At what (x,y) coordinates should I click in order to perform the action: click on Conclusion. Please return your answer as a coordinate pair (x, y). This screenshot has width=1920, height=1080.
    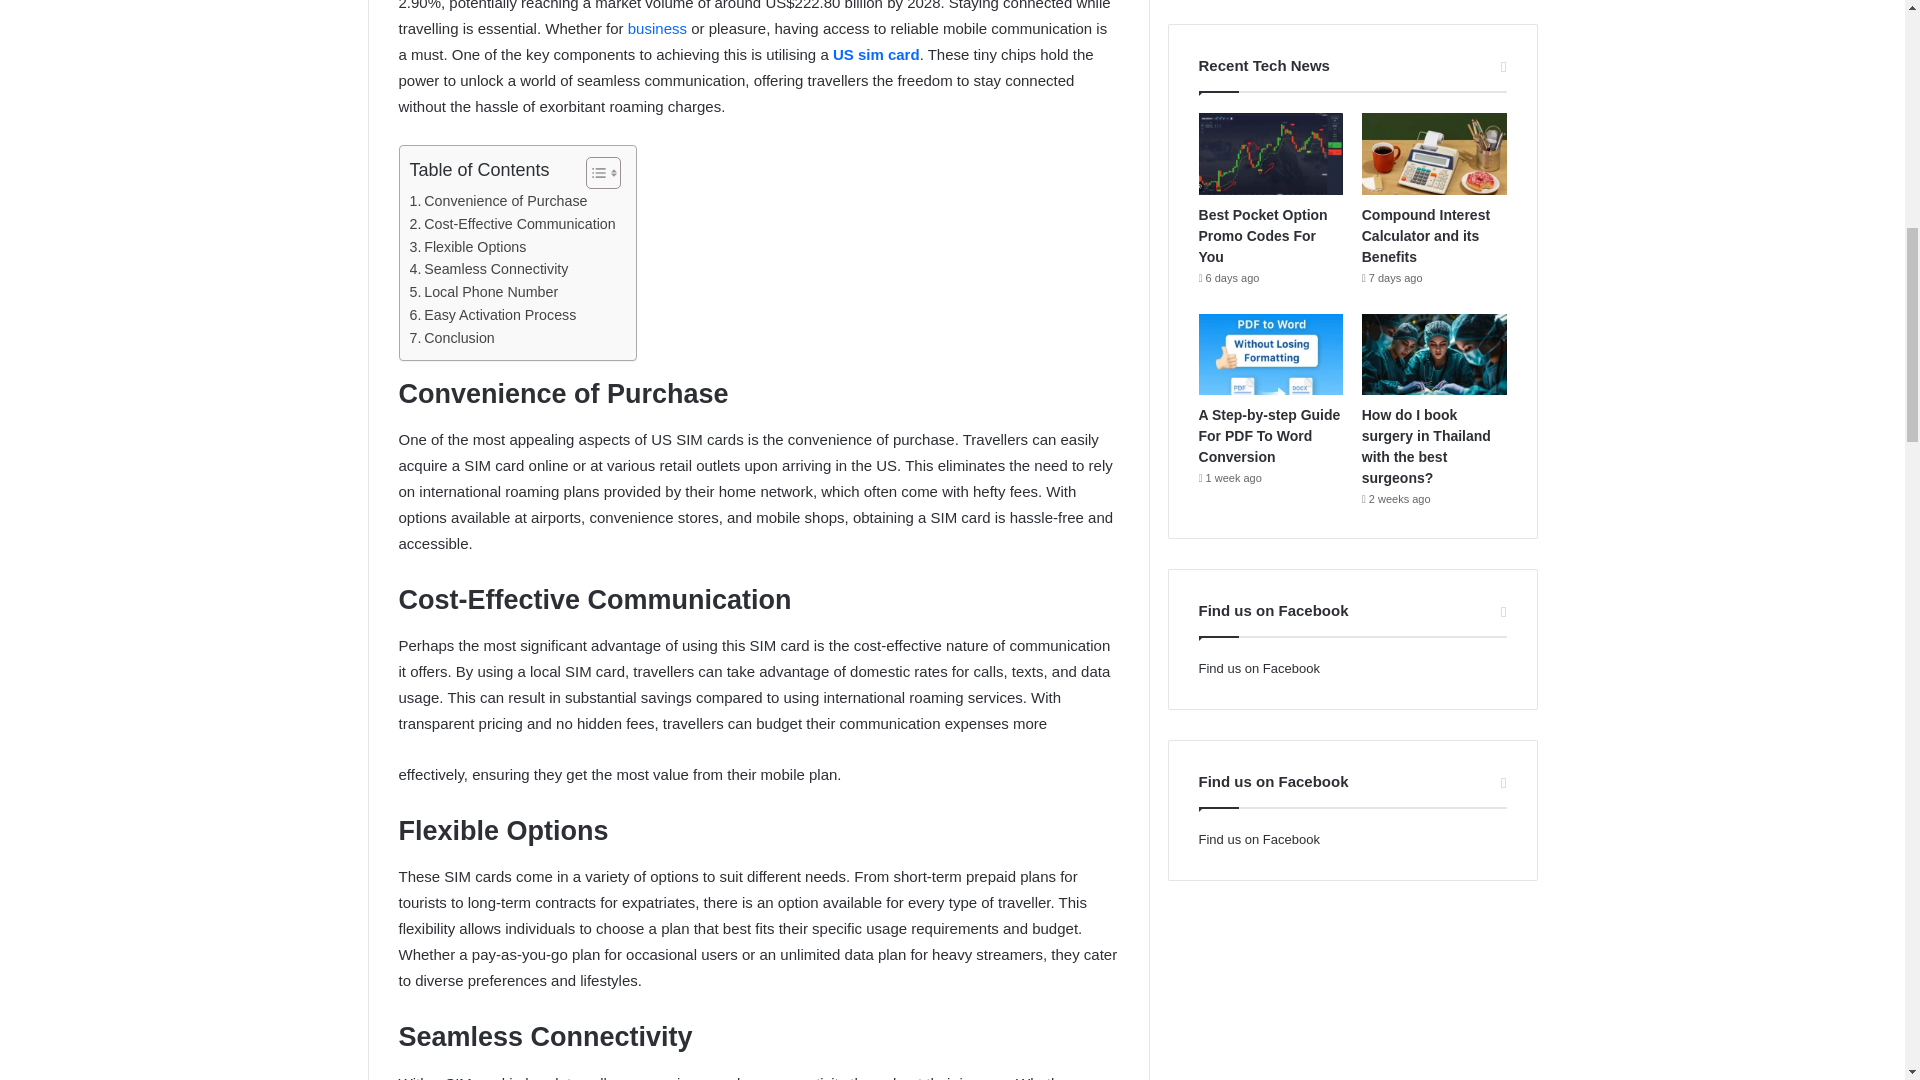
    Looking at the image, I should click on (452, 338).